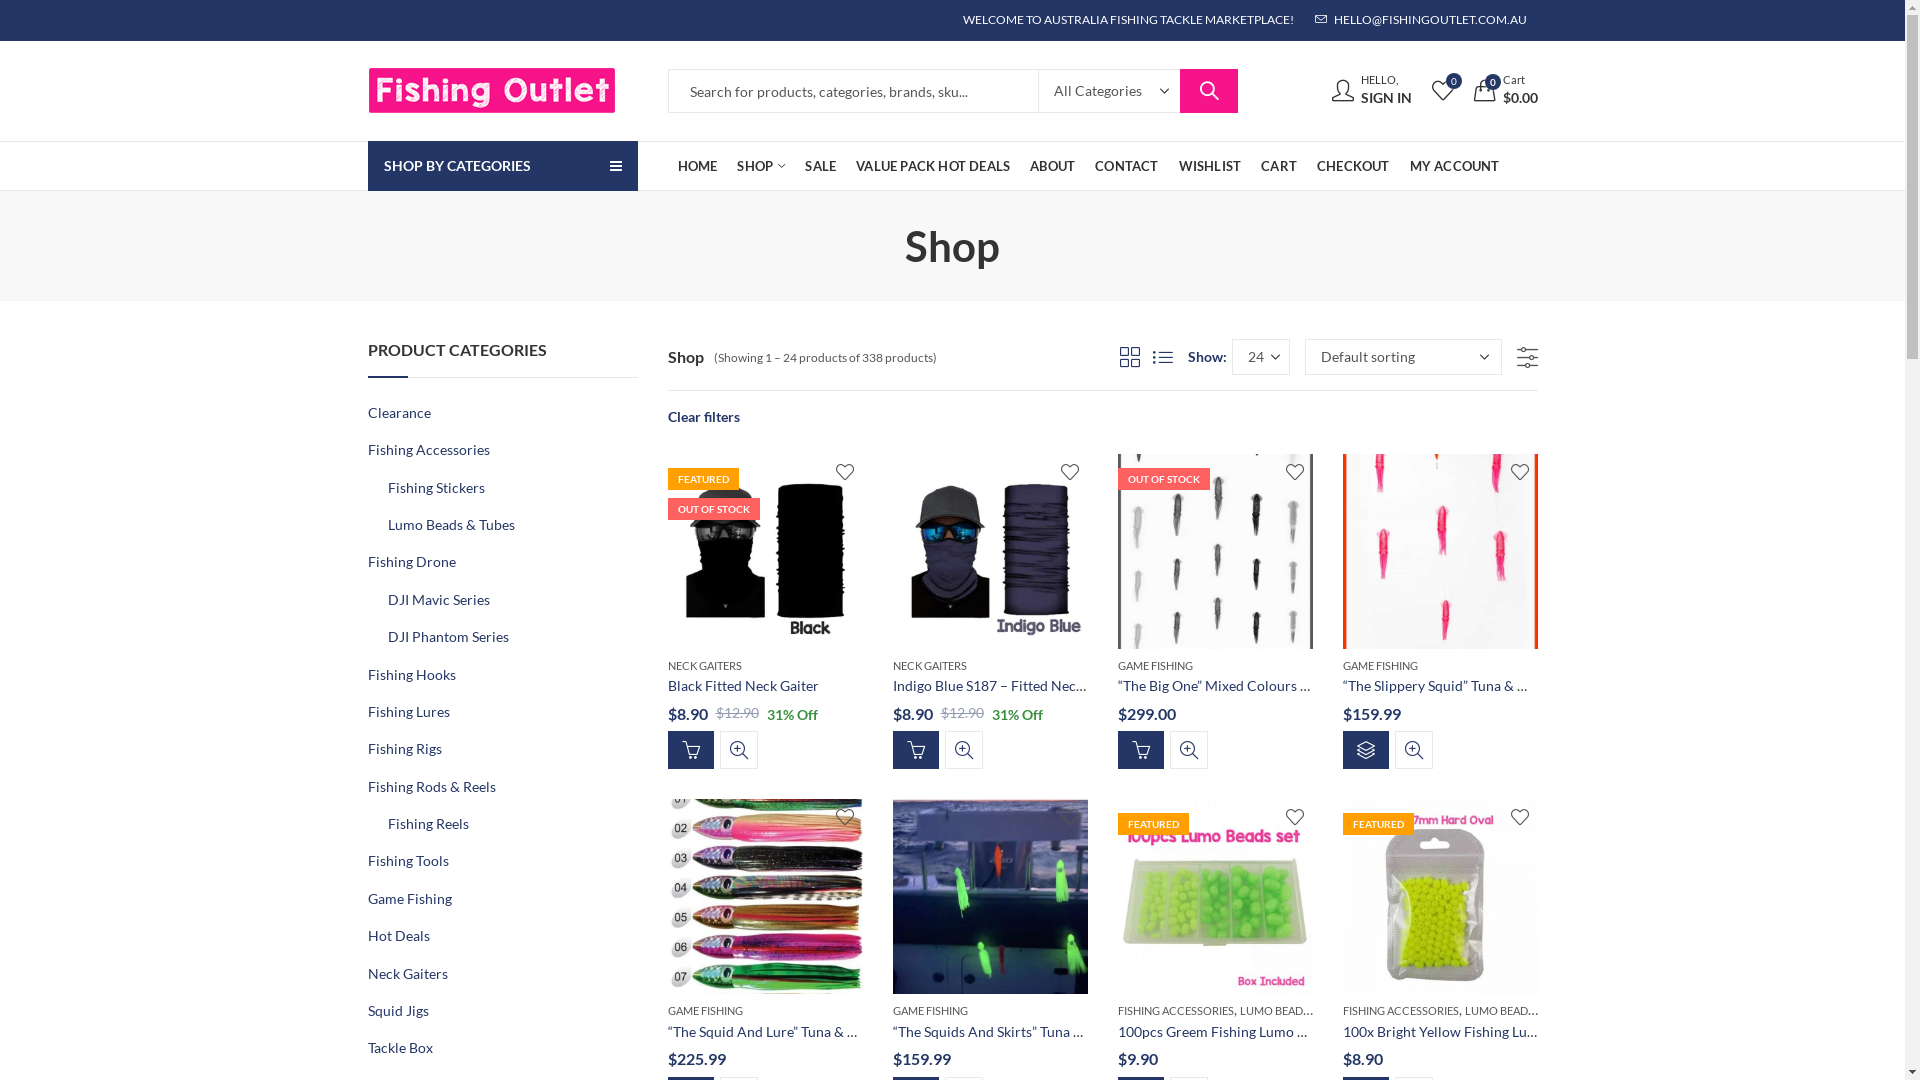 The image size is (1920, 1080). I want to click on Add to Wishlist, so click(1520, 472).